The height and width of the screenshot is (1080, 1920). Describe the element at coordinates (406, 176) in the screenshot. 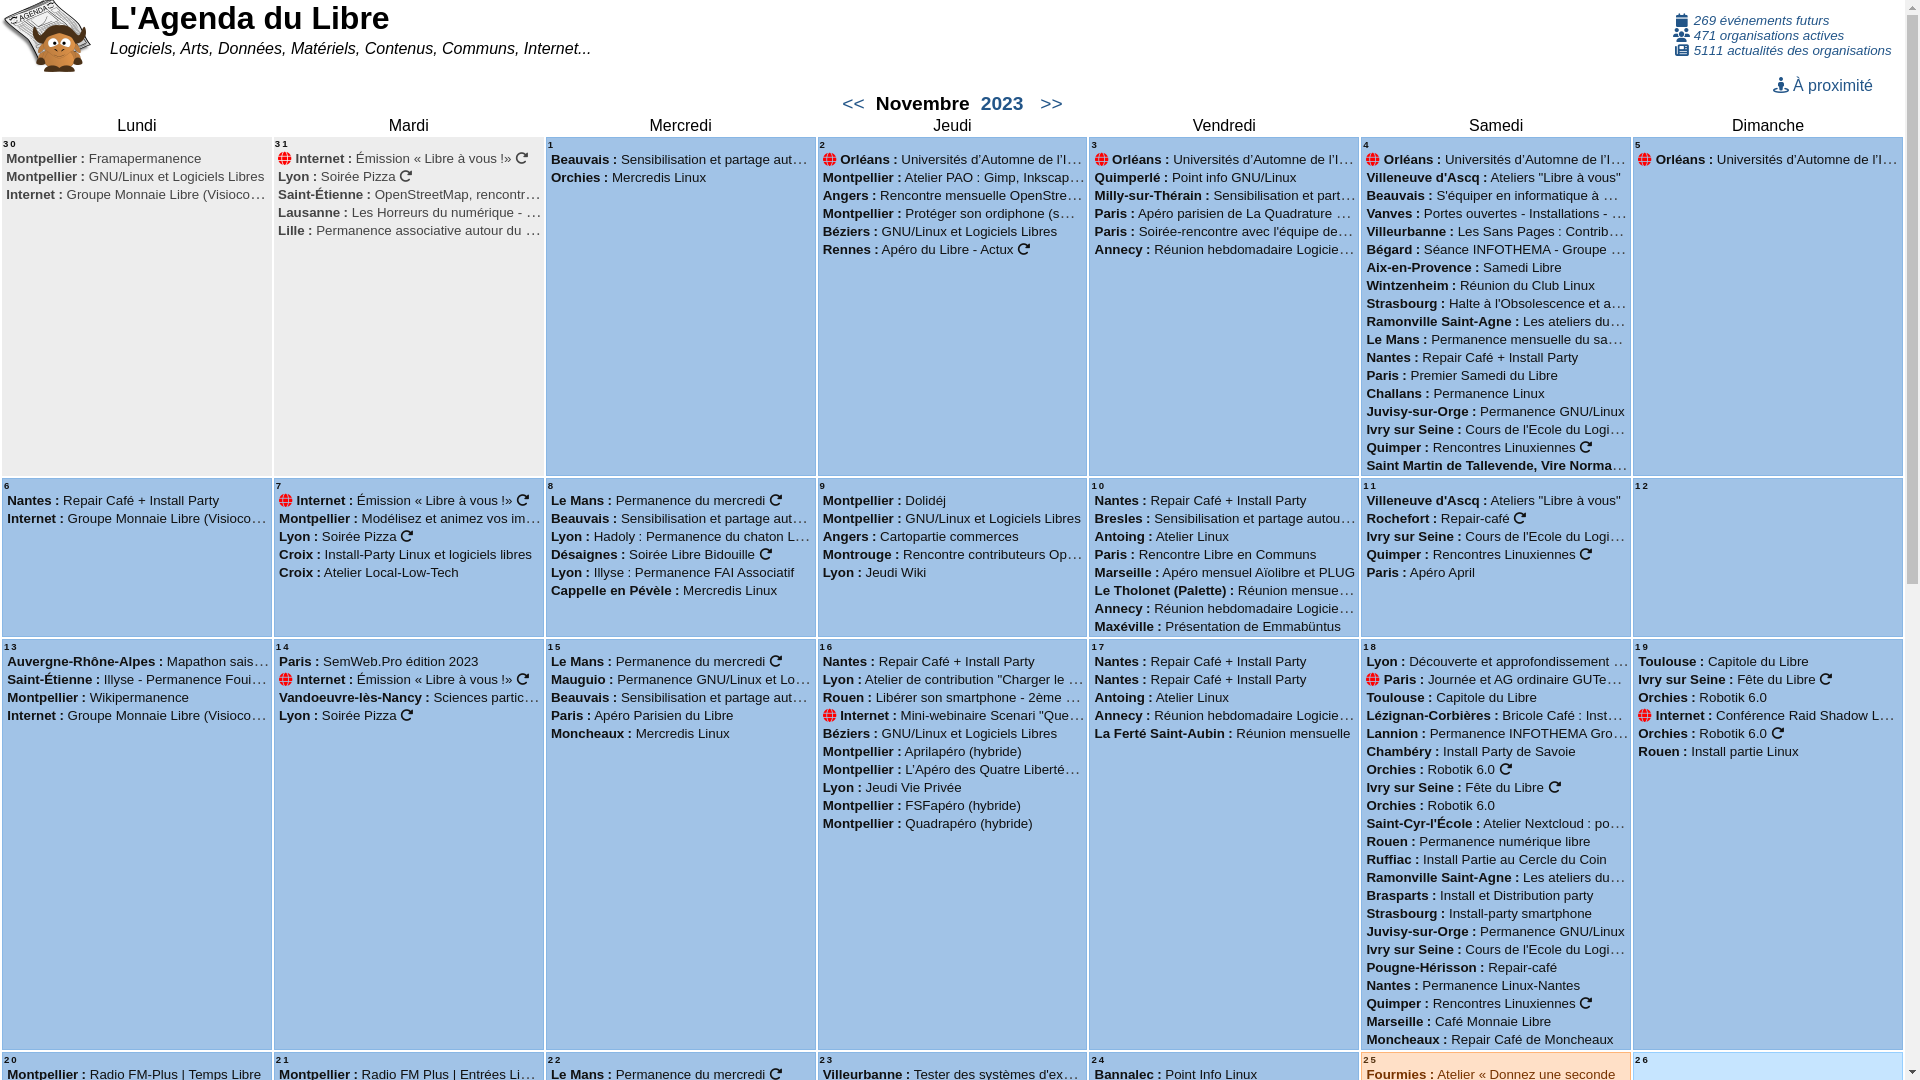

I see `Hebdomadaire 36 fois` at that location.